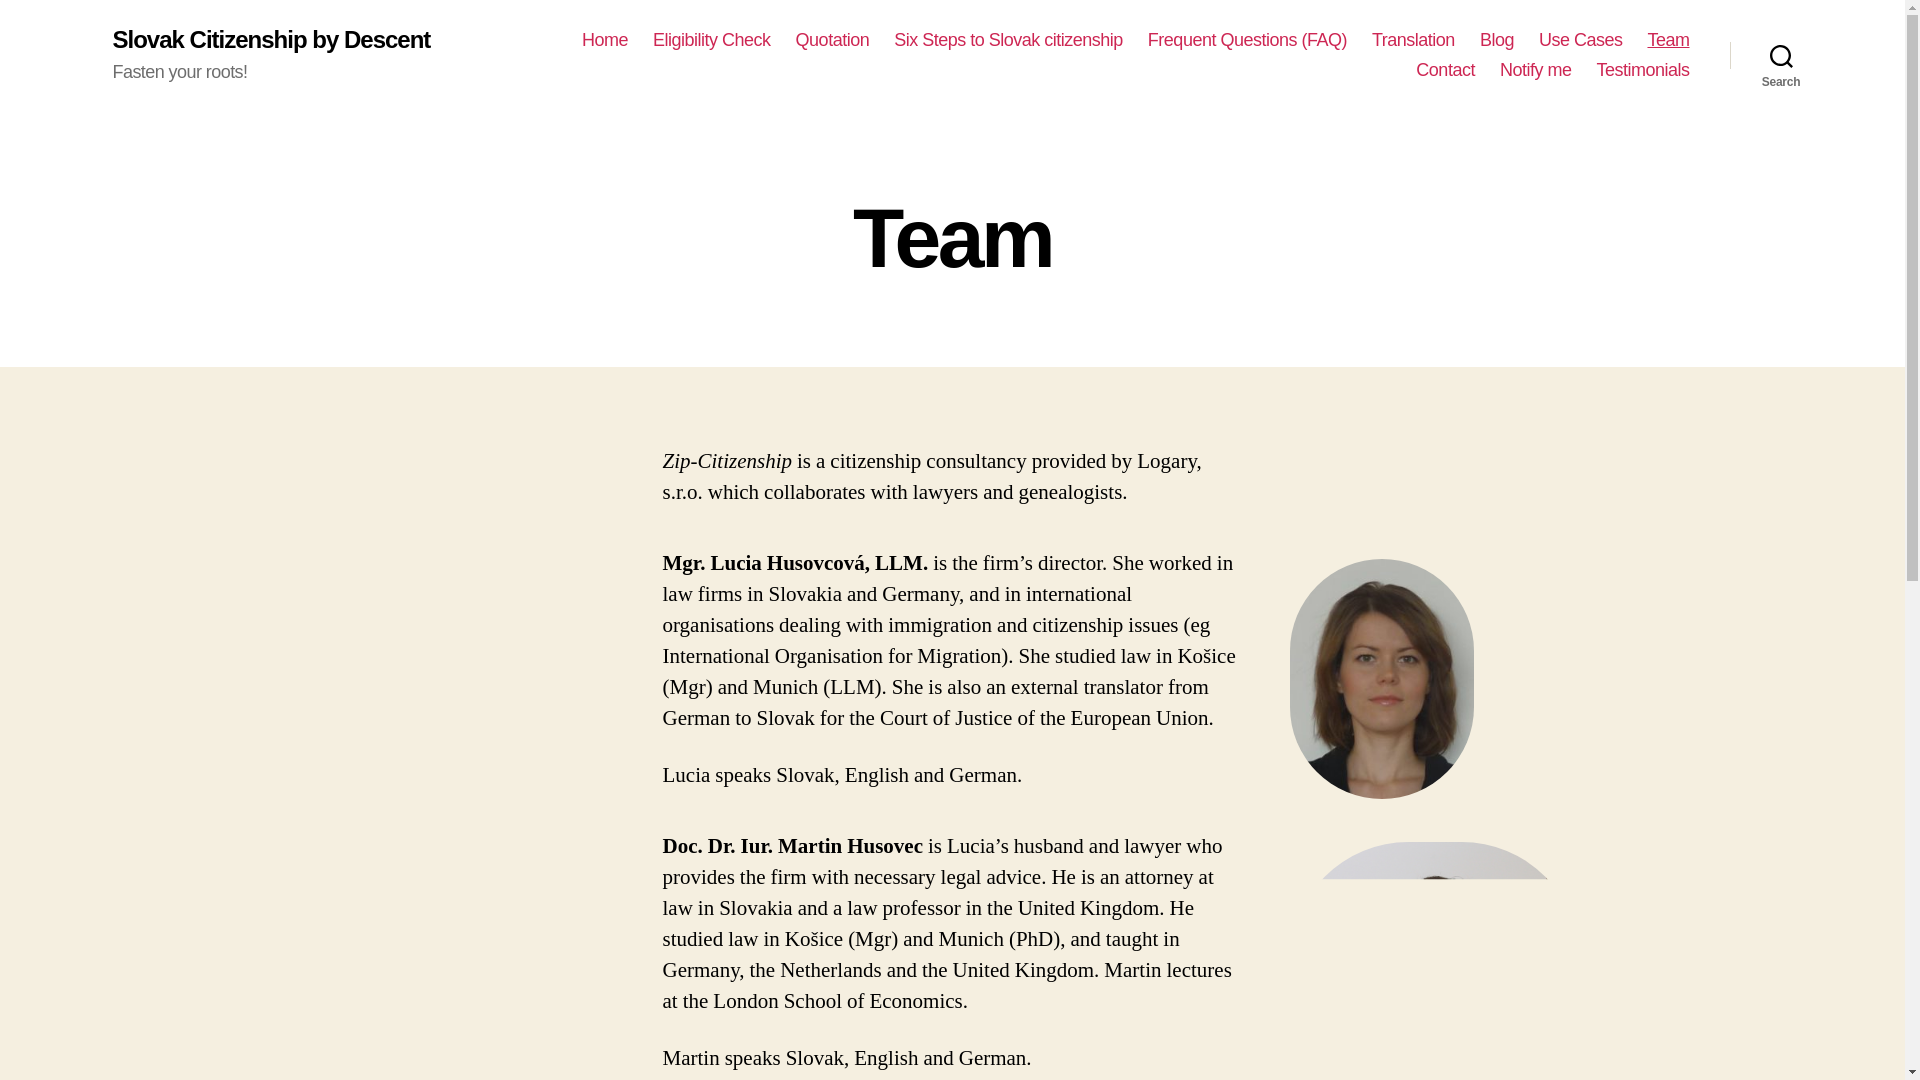 Image resolution: width=1920 pixels, height=1080 pixels. Describe the element at coordinates (1536, 71) in the screenshot. I see `Notify me` at that location.